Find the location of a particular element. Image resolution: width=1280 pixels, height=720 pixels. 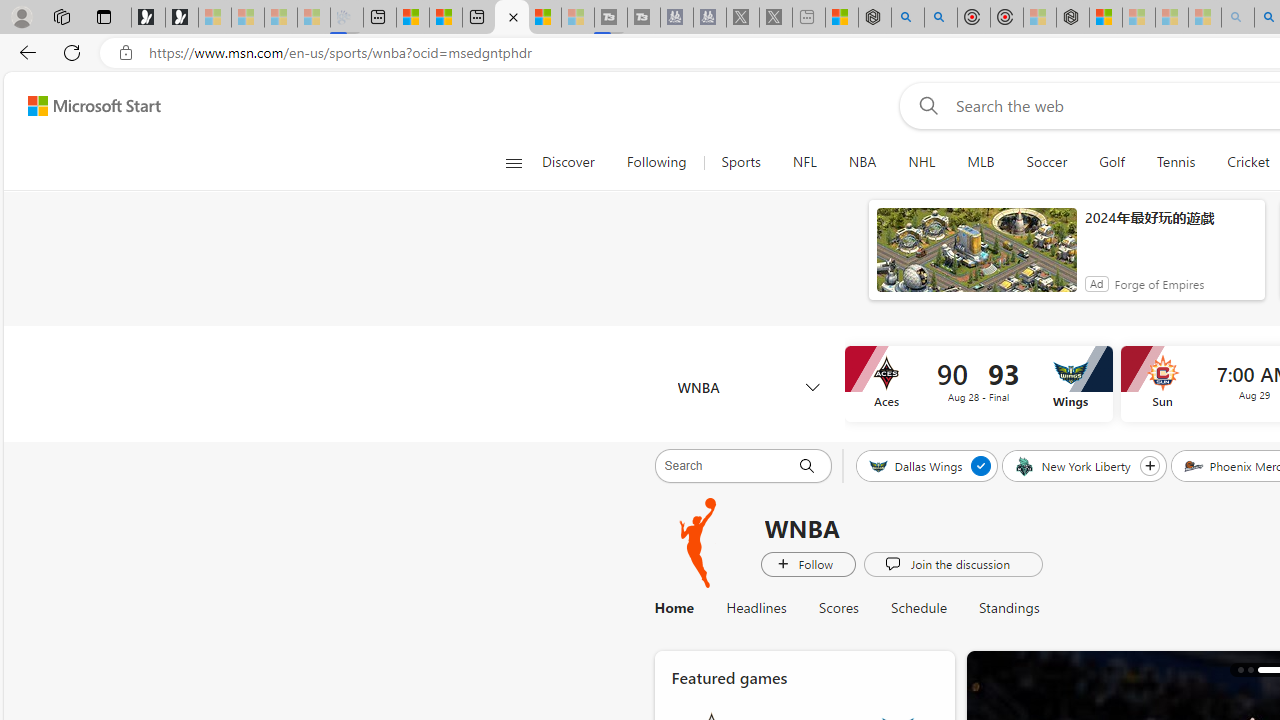

MLB is located at coordinates (981, 162).